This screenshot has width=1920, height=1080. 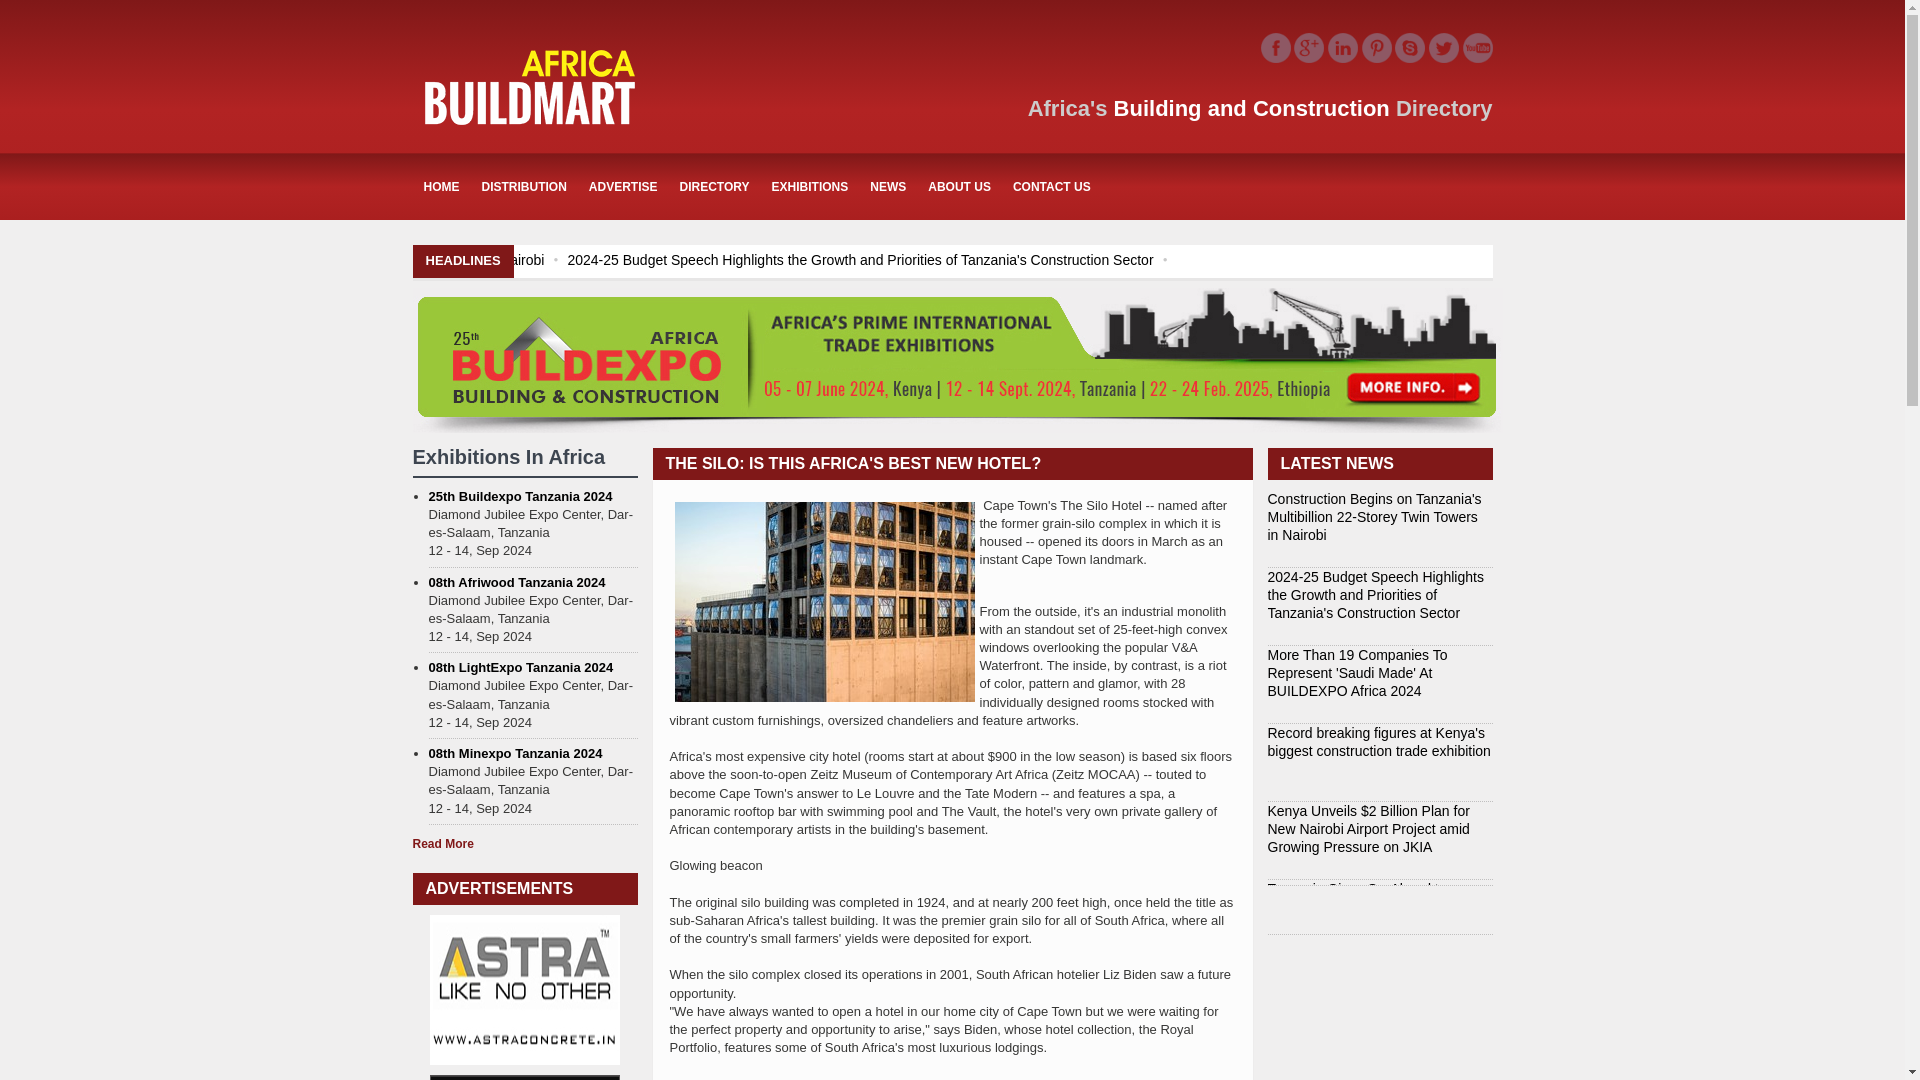 I want to click on ABOUT US, so click(x=960, y=186).